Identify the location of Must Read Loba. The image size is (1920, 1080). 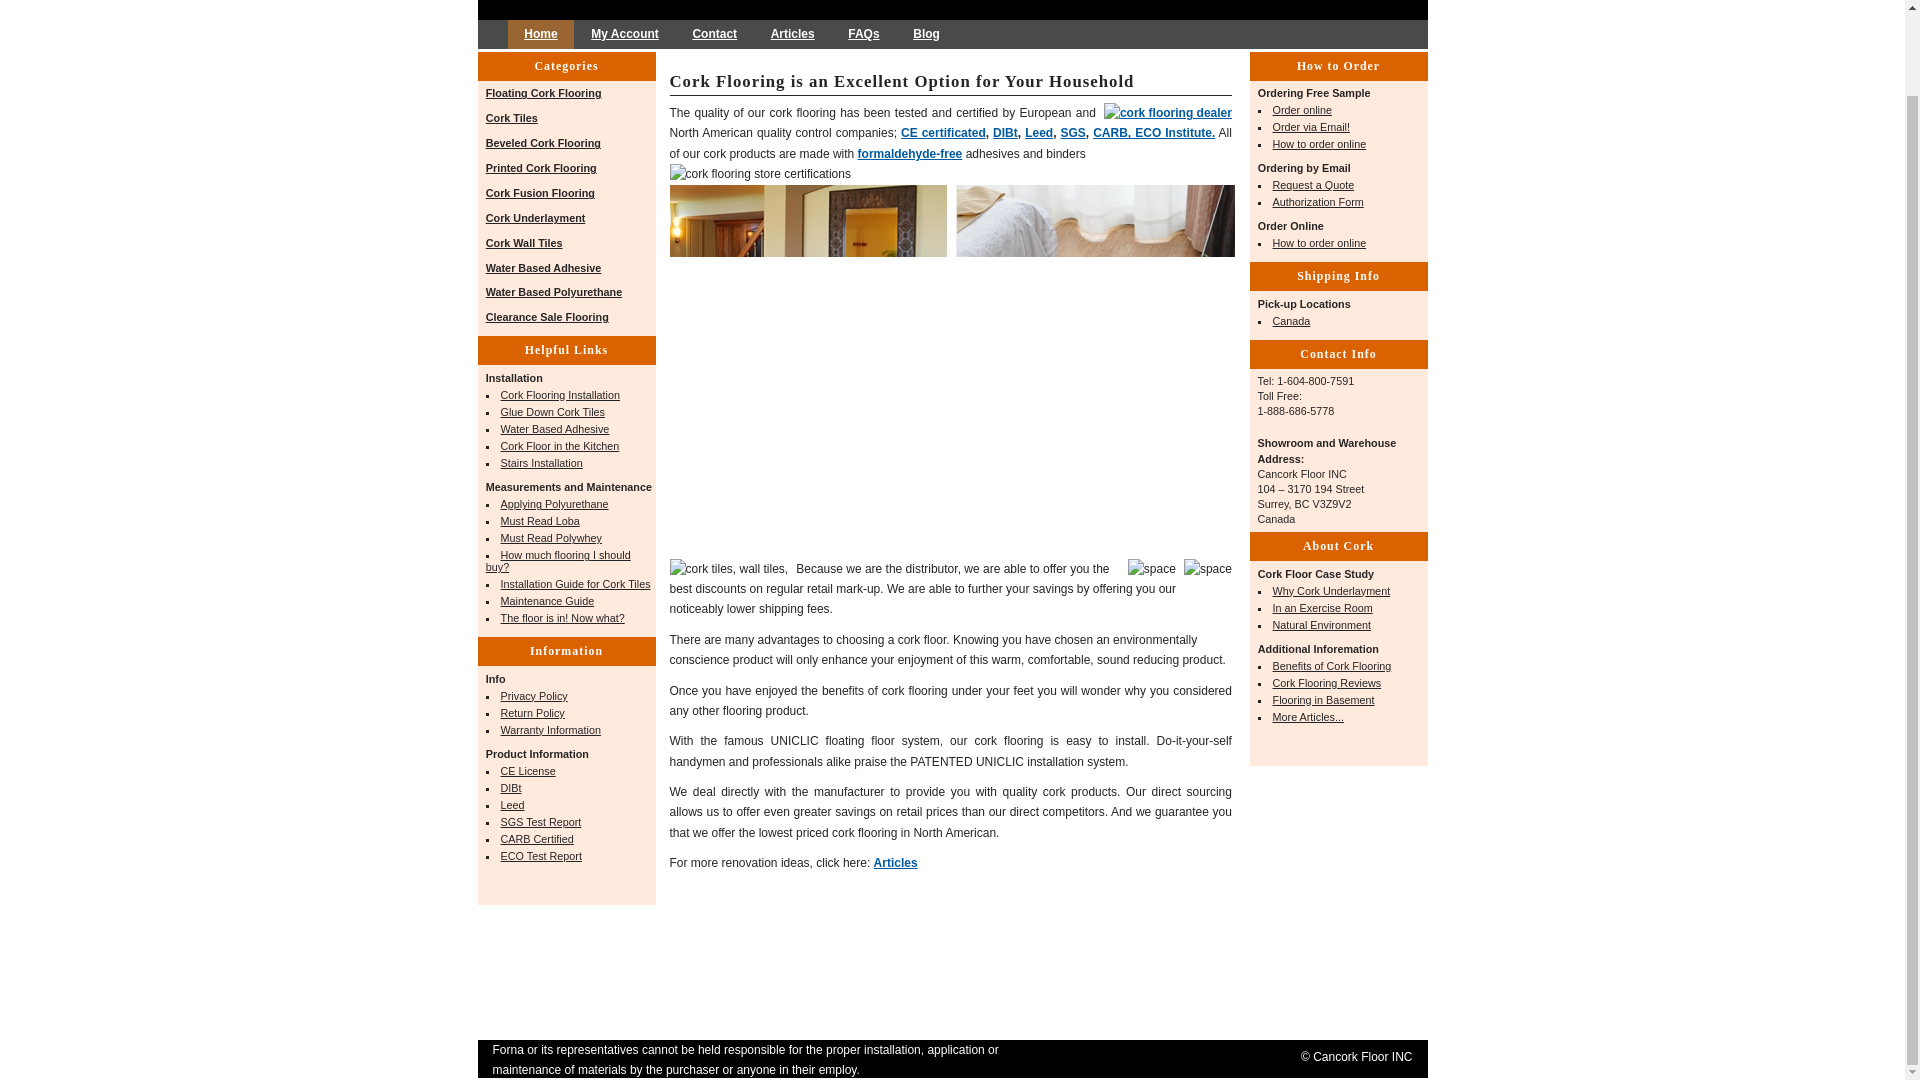
(540, 521).